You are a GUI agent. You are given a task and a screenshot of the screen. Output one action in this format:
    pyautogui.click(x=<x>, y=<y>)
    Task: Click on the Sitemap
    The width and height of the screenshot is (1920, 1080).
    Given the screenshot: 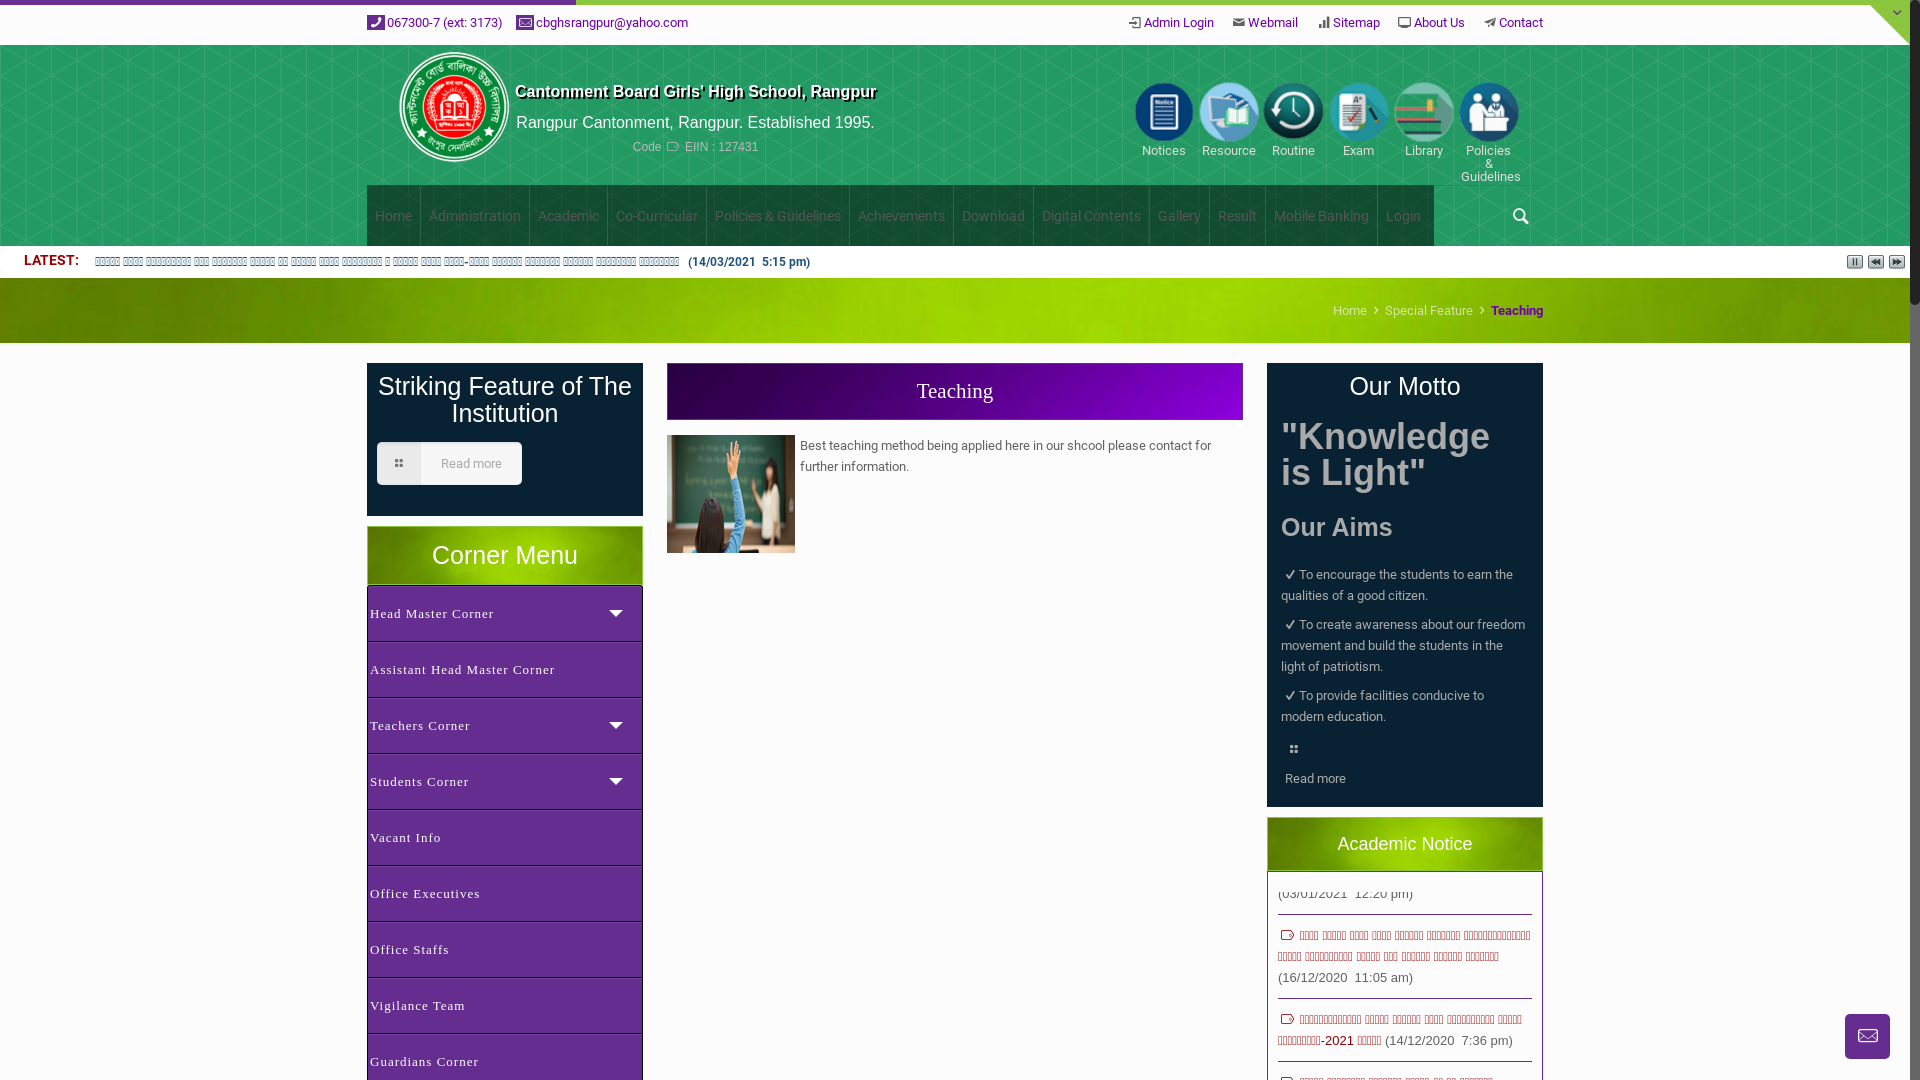 What is the action you would take?
    pyautogui.click(x=1356, y=22)
    